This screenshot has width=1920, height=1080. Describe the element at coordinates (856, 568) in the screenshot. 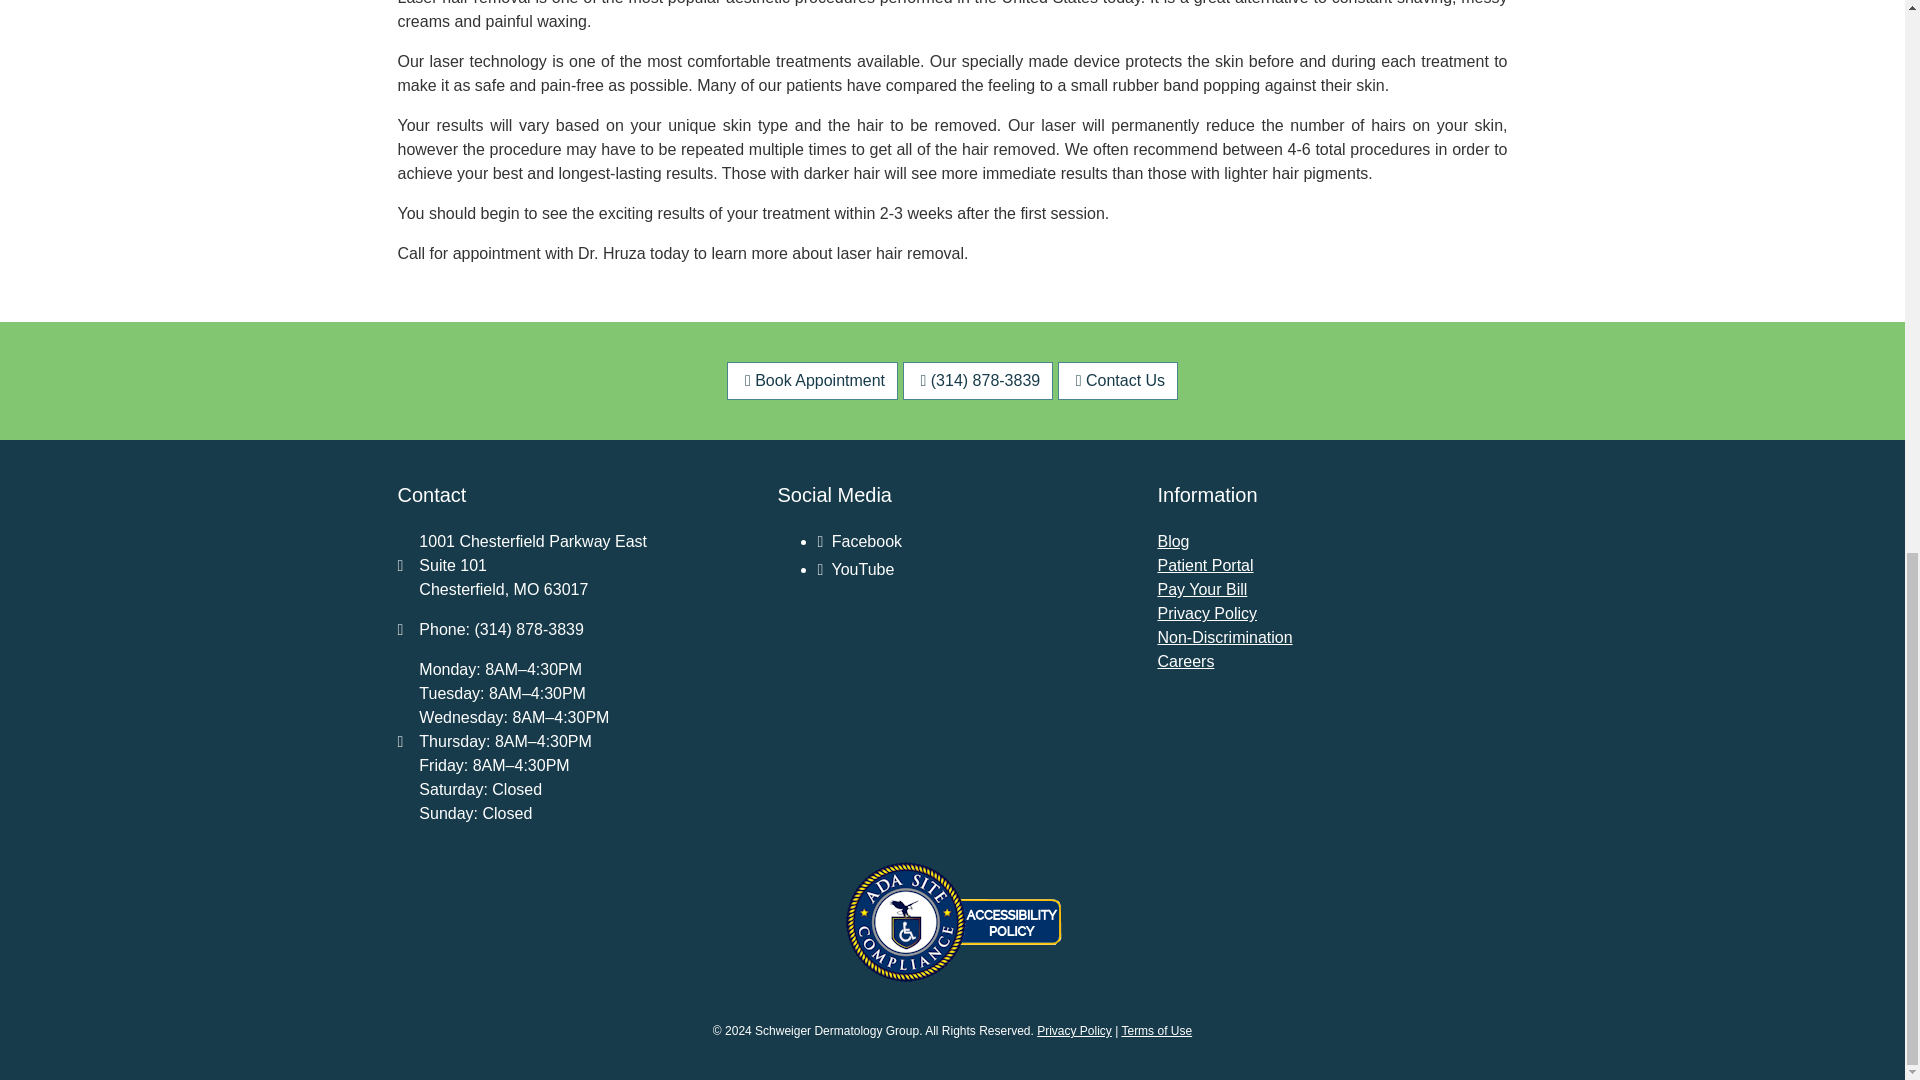

I see `YouTube` at that location.